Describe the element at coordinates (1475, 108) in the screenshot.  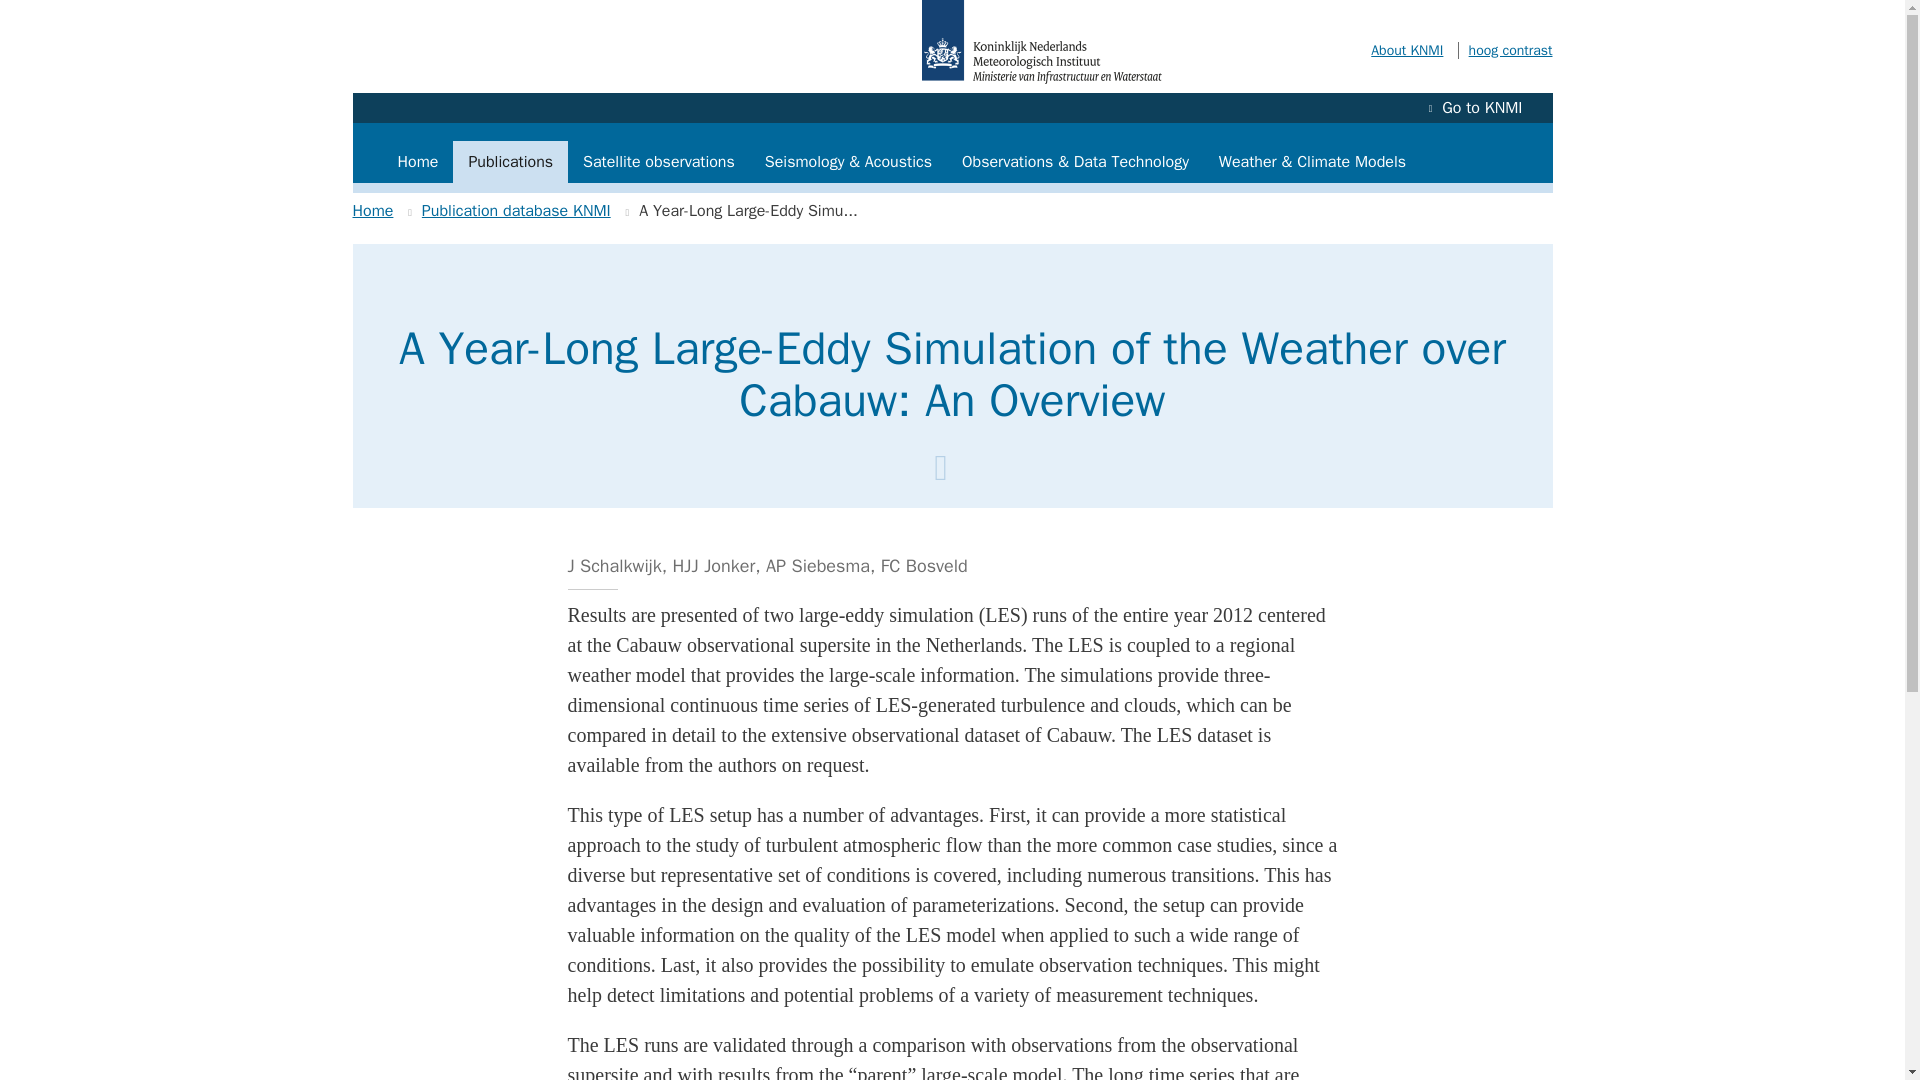
I see `Go to KNMI` at that location.